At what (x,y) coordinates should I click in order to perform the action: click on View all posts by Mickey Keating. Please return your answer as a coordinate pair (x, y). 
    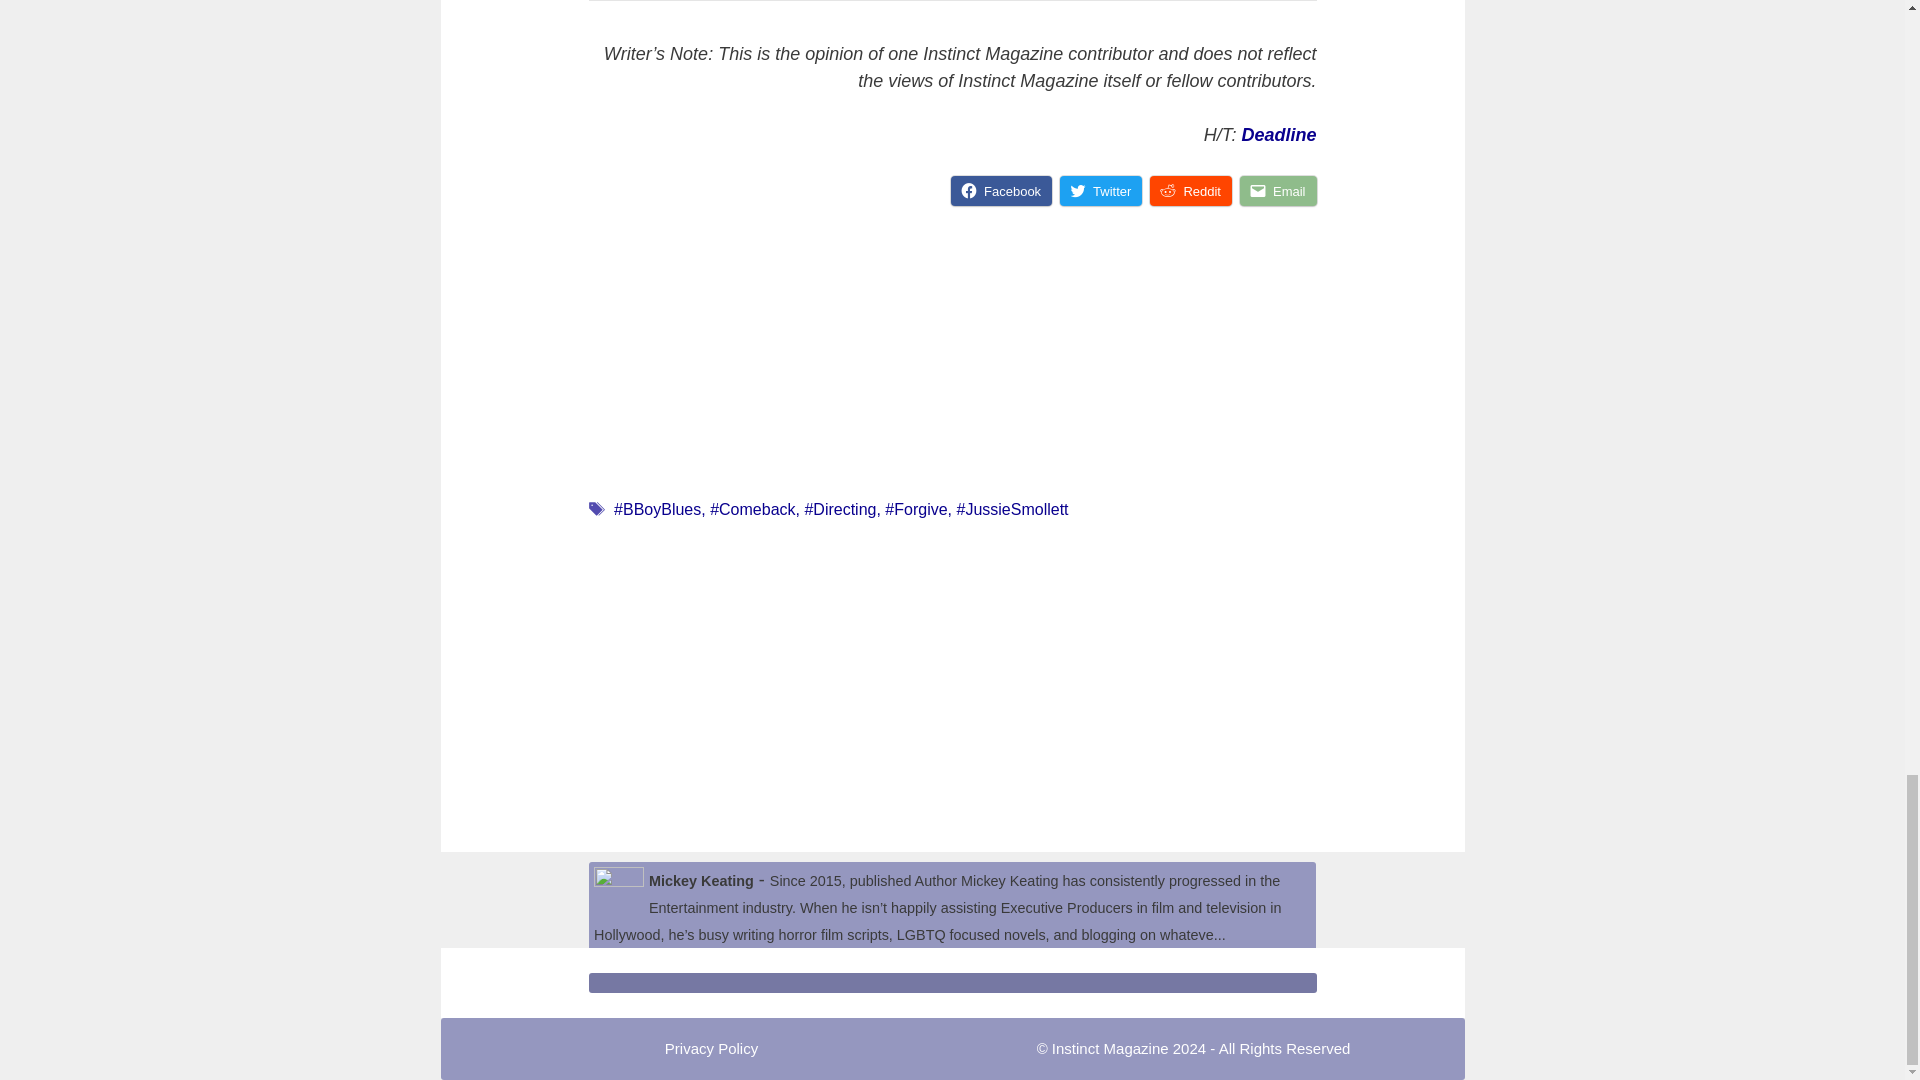
    Looking at the image, I should click on (701, 880).